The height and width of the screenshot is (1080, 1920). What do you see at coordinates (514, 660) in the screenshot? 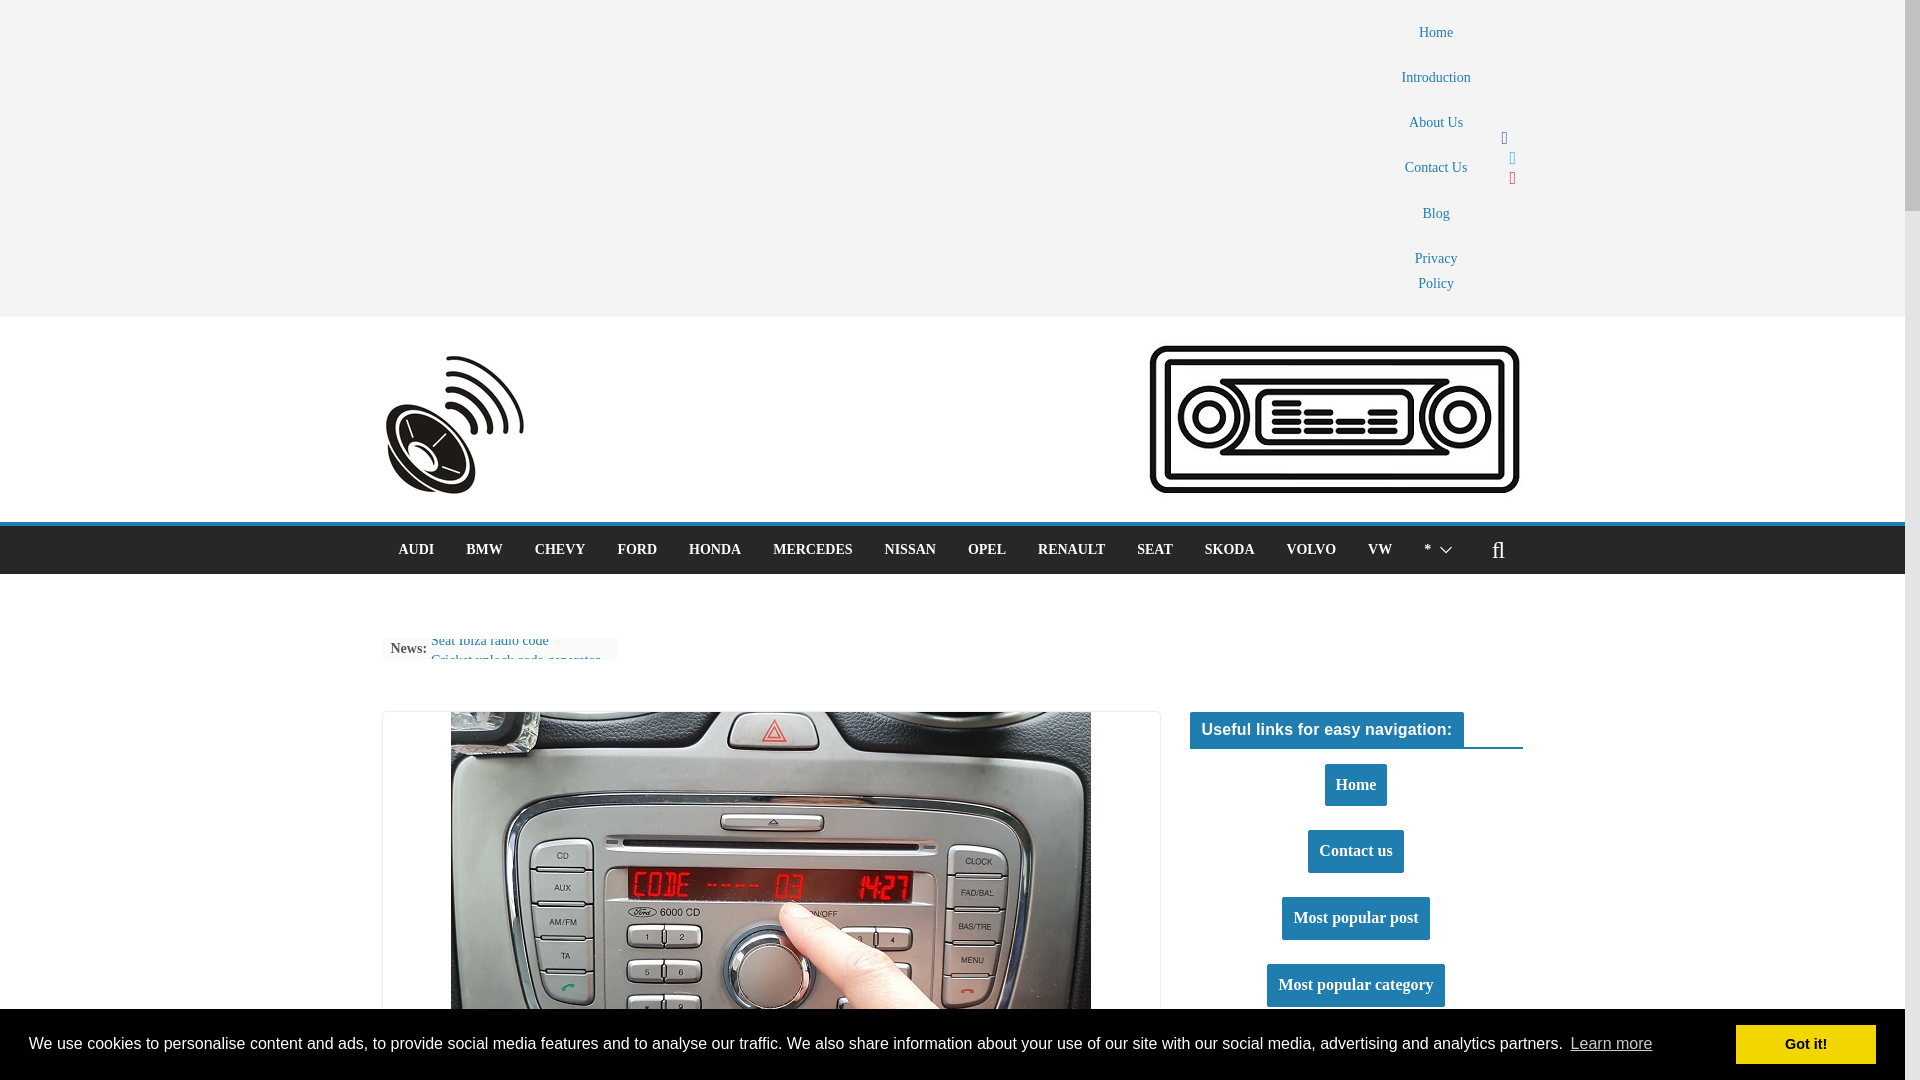
I see `Cricket unlock code generator` at bounding box center [514, 660].